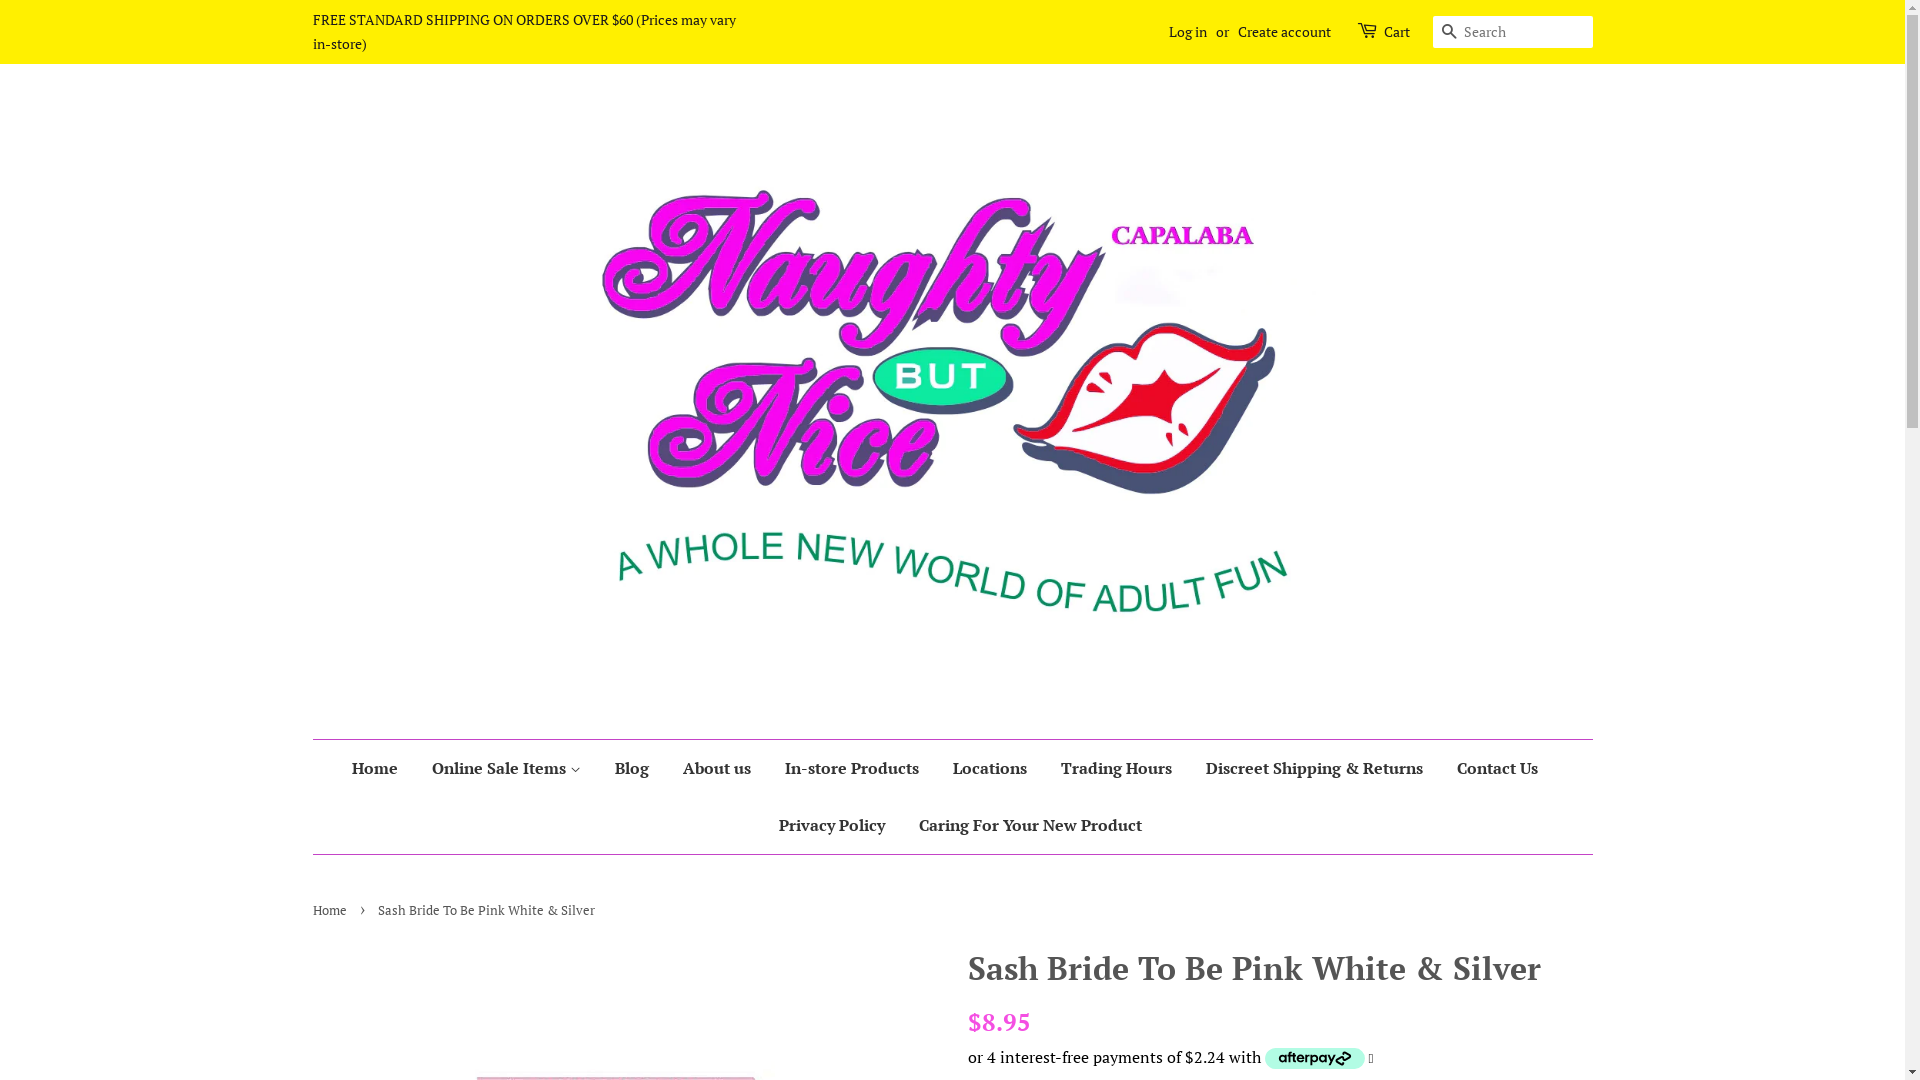 This screenshot has height=1080, width=1920. Describe the element at coordinates (632, 768) in the screenshot. I see `Blog` at that location.